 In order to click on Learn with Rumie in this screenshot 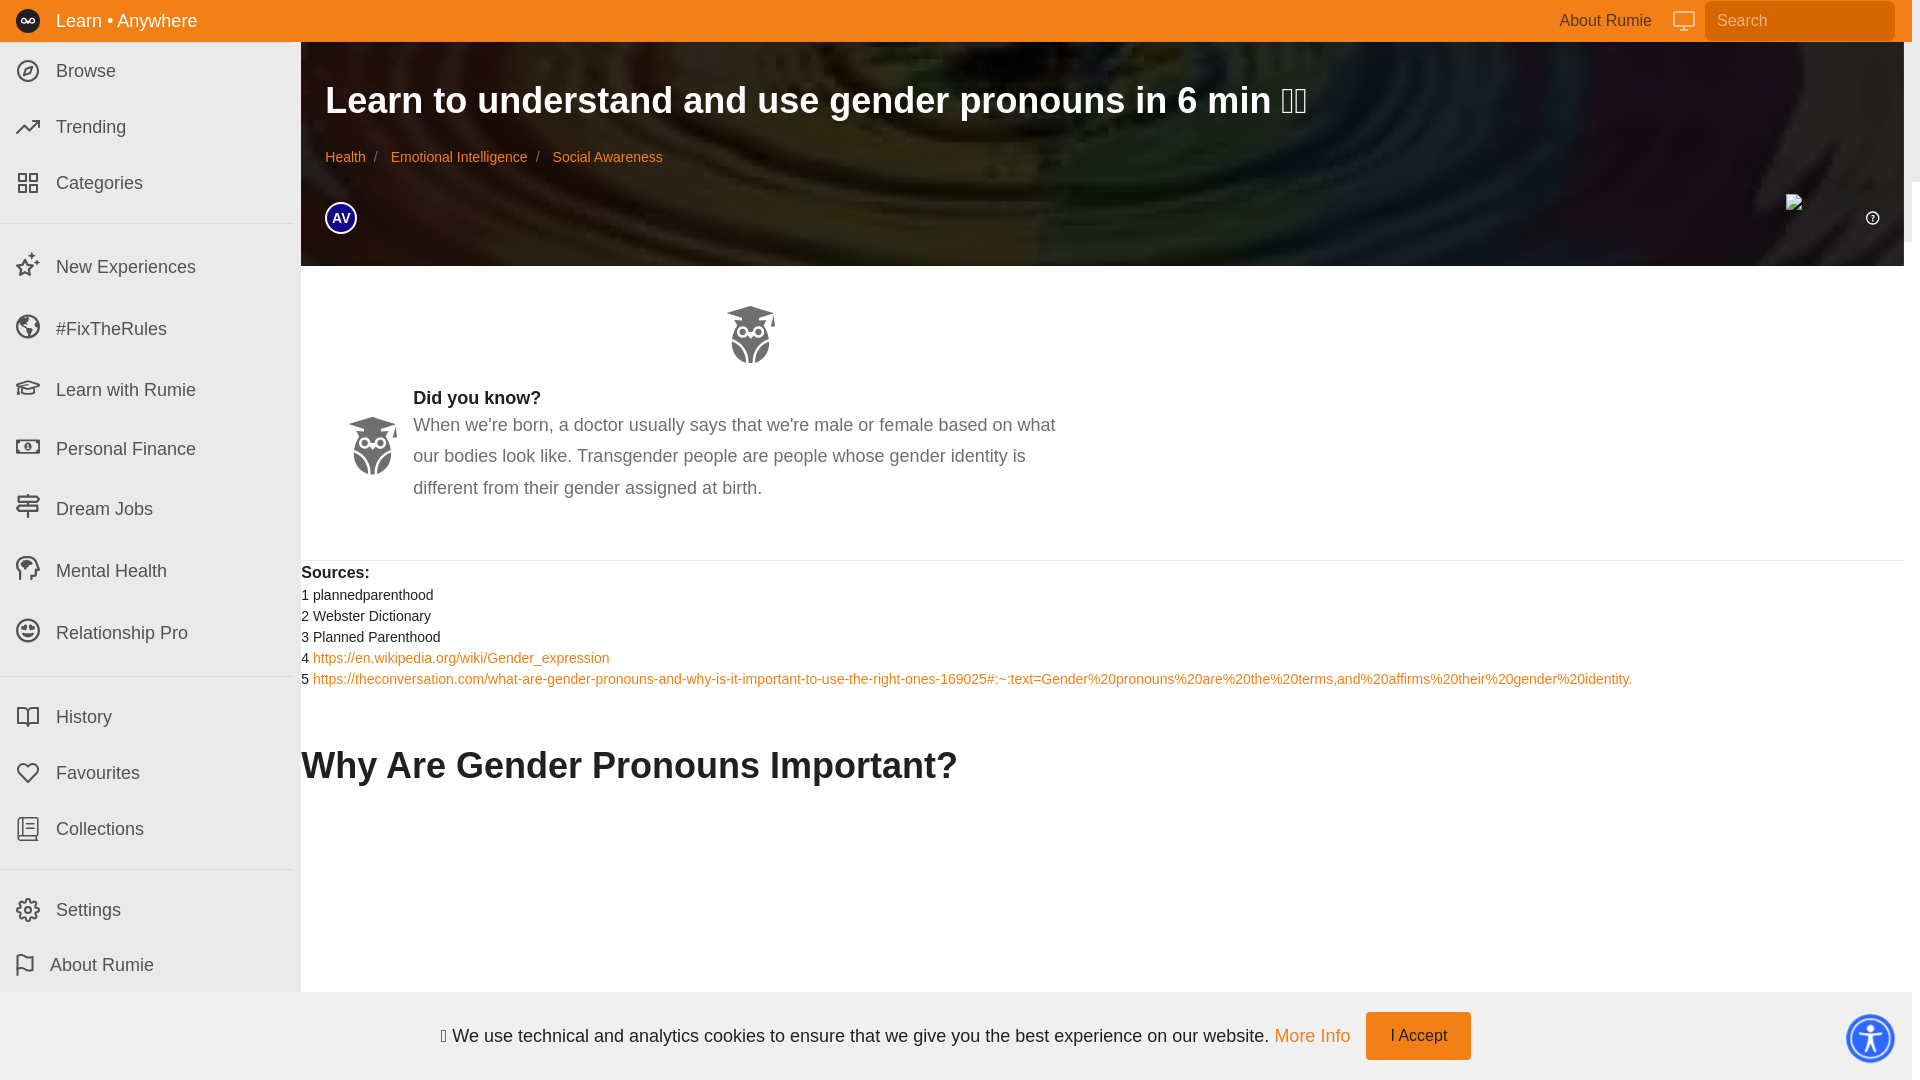, I will do `click(146, 389)`.